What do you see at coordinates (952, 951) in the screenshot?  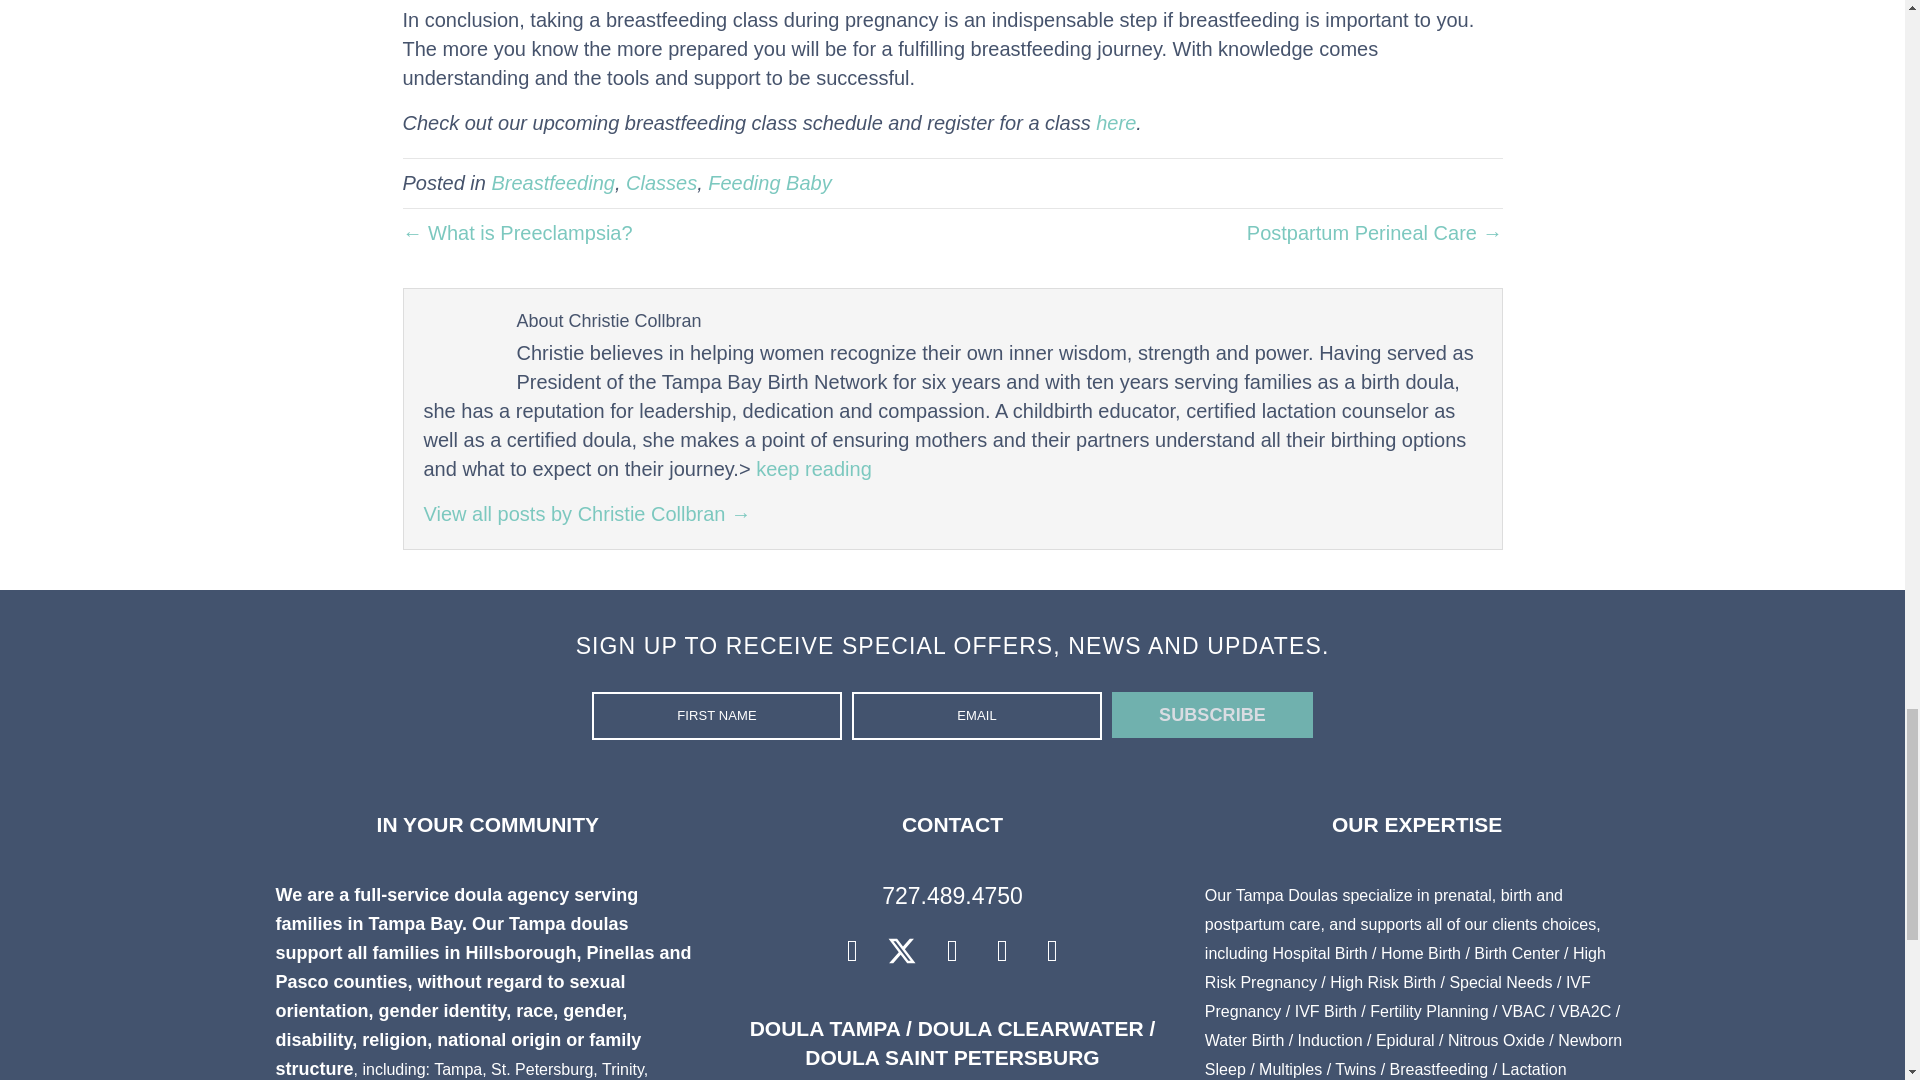 I see `Instagram` at bounding box center [952, 951].